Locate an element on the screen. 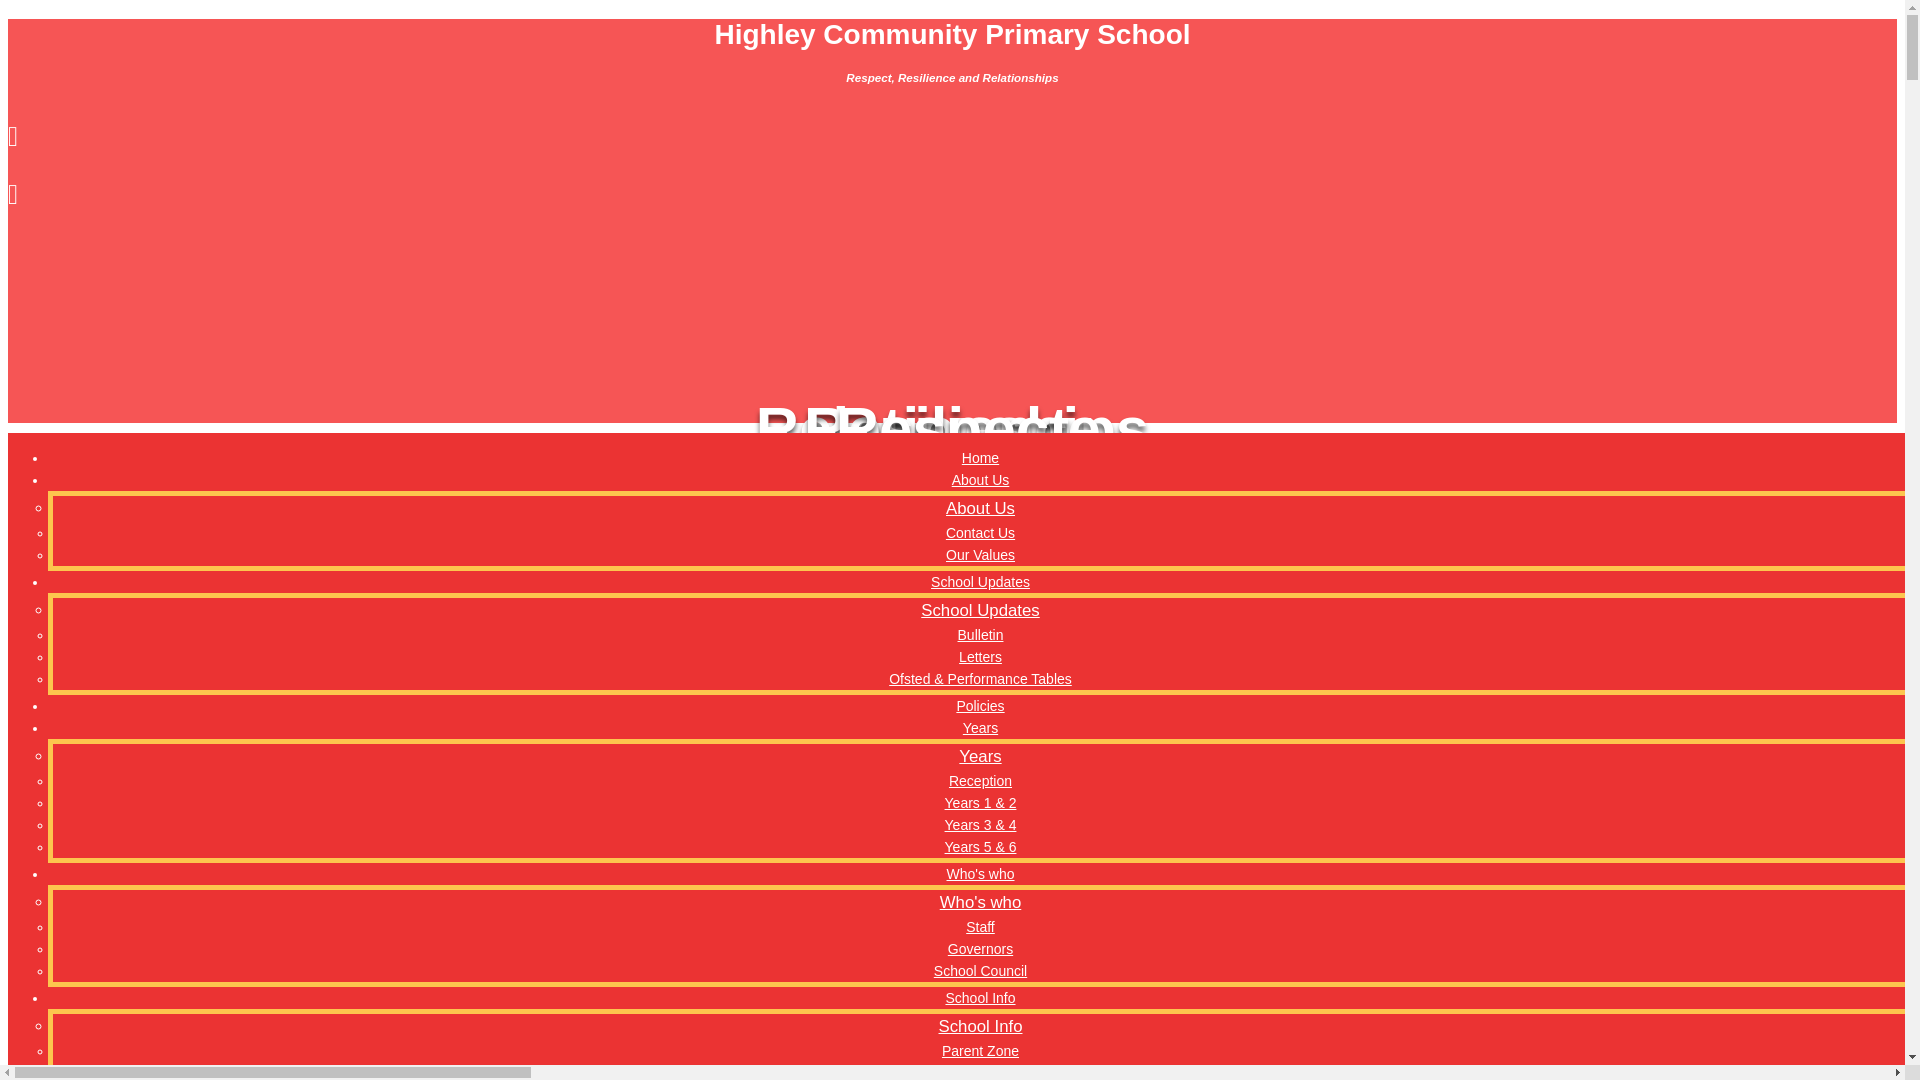 The height and width of the screenshot is (1080, 1920). Contact Us is located at coordinates (980, 532).